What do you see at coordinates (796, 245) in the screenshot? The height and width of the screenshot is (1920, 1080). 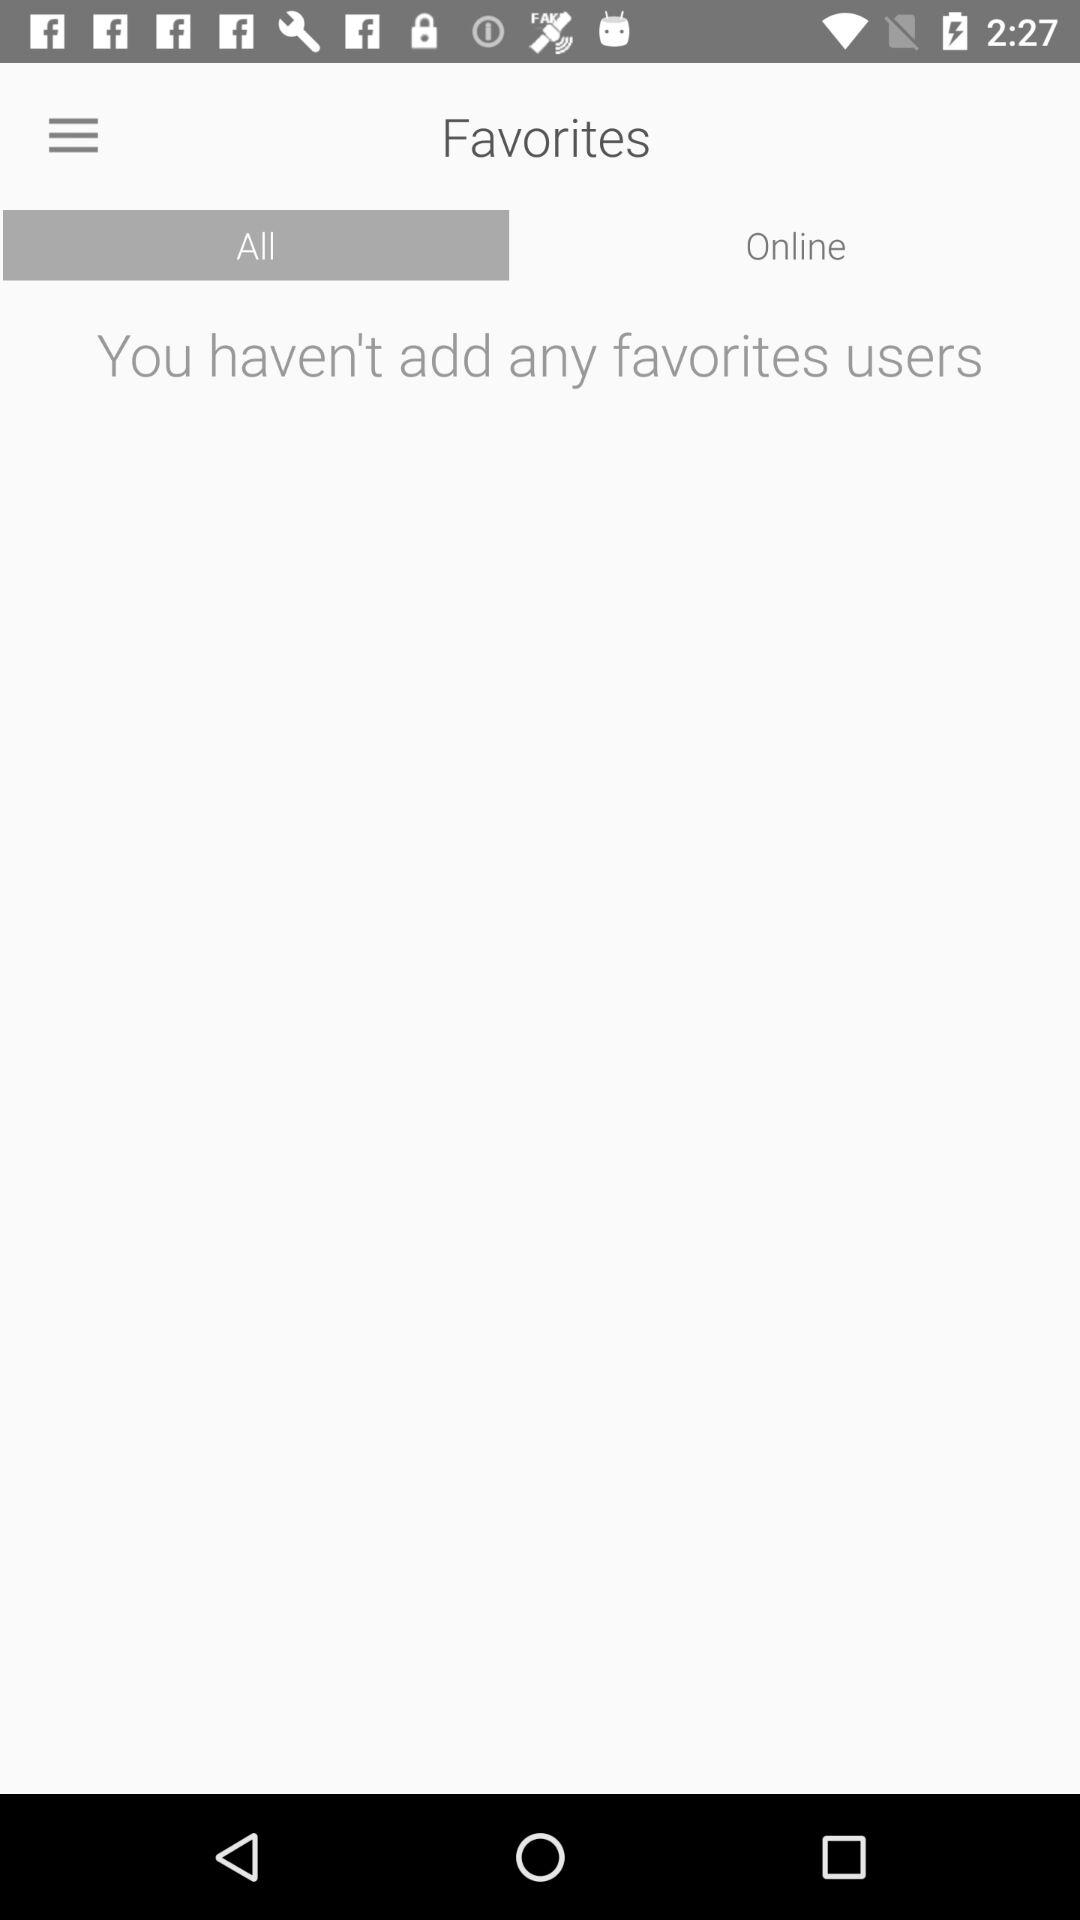 I see `launch the icon next to the all icon` at bounding box center [796, 245].